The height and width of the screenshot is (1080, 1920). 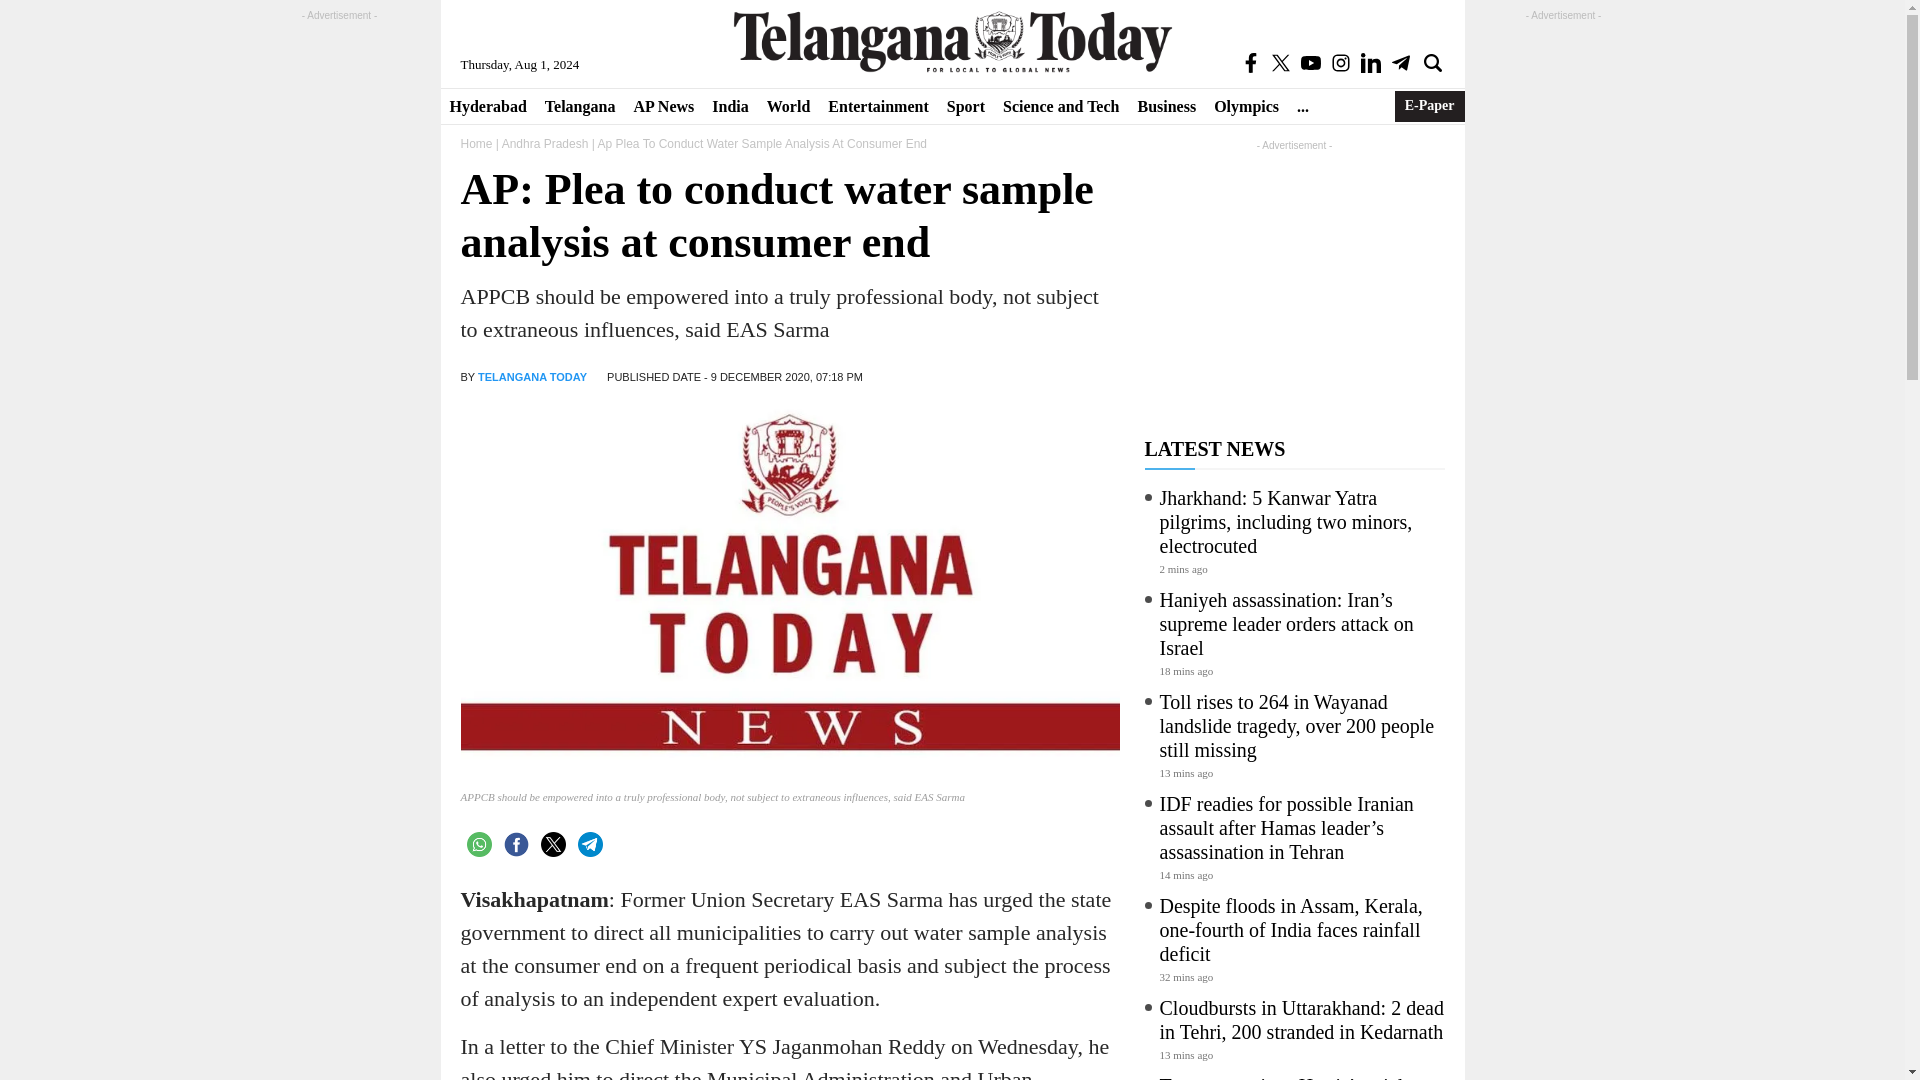 I want to click on English News, so click(x=952, y=41).